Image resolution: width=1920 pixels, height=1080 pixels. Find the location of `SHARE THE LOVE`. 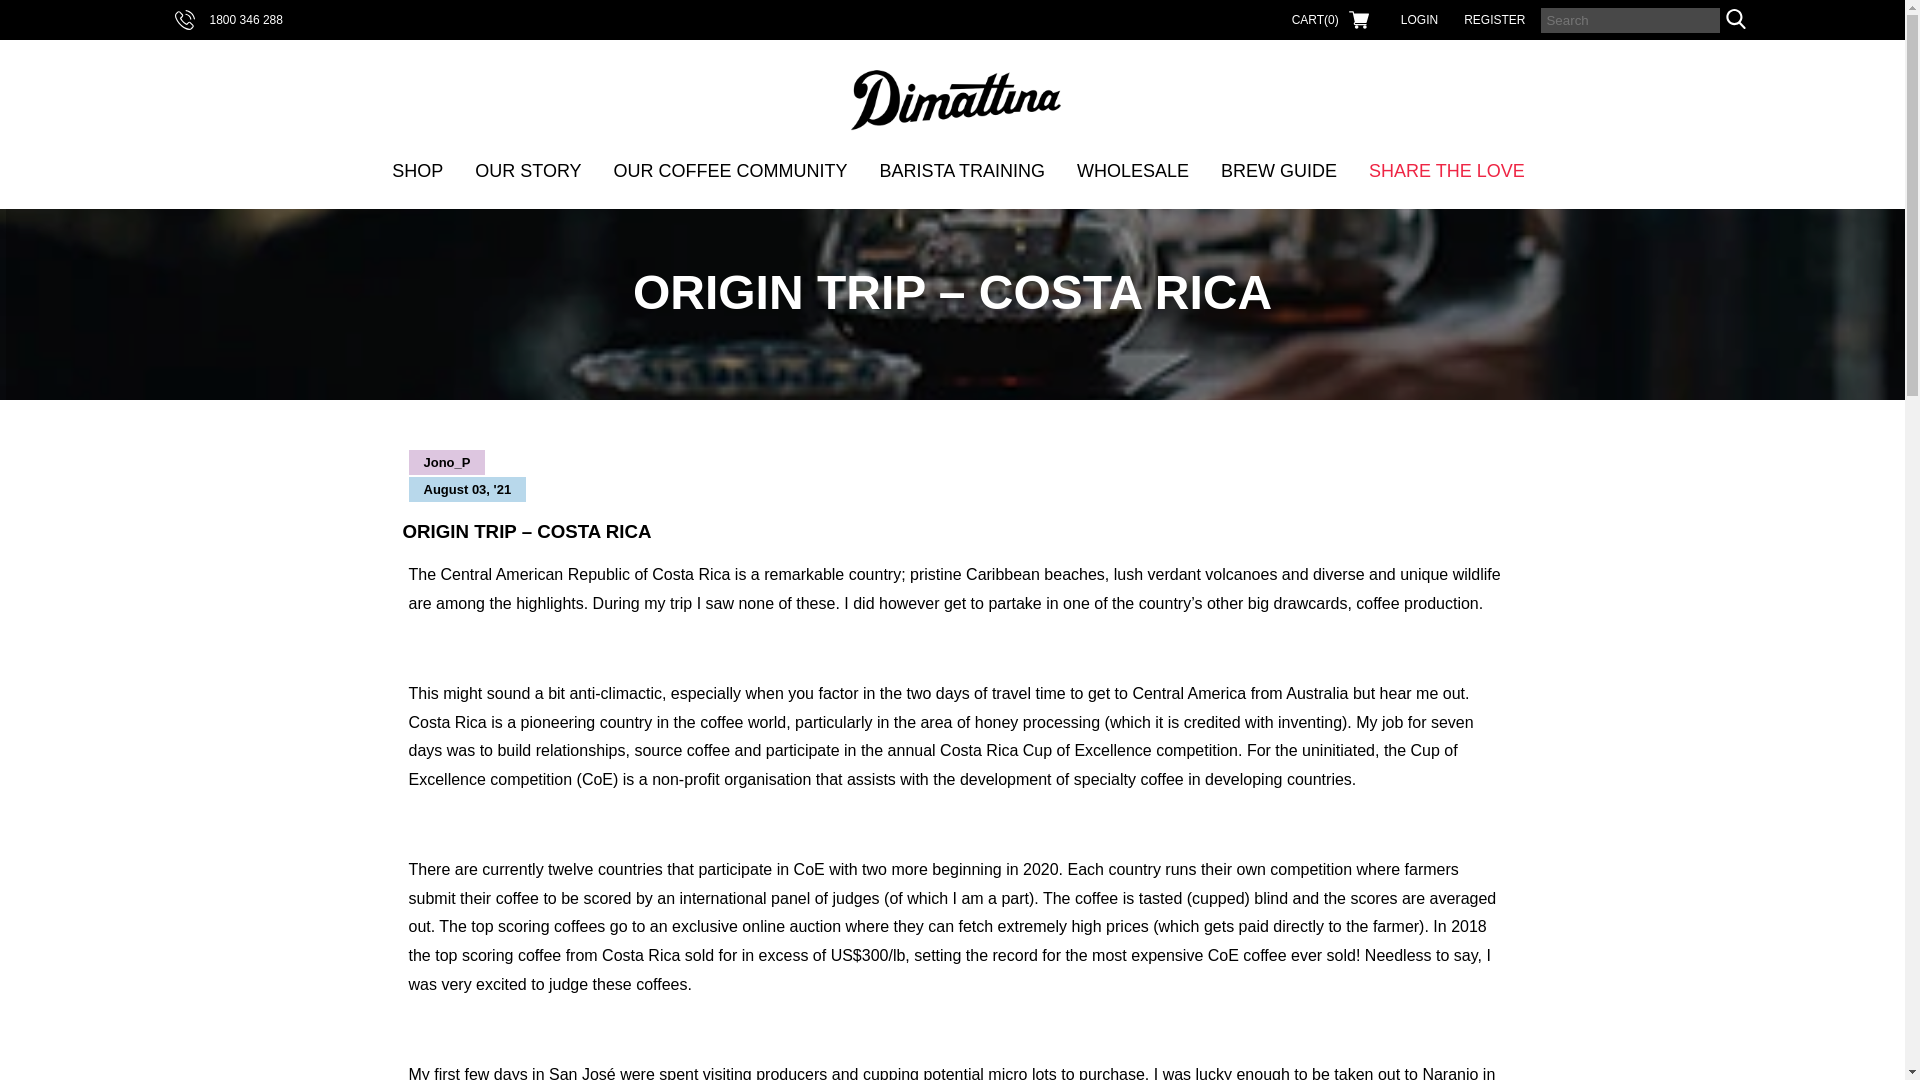

SHARE THE LOVE is located at coordinates (1446, 170).